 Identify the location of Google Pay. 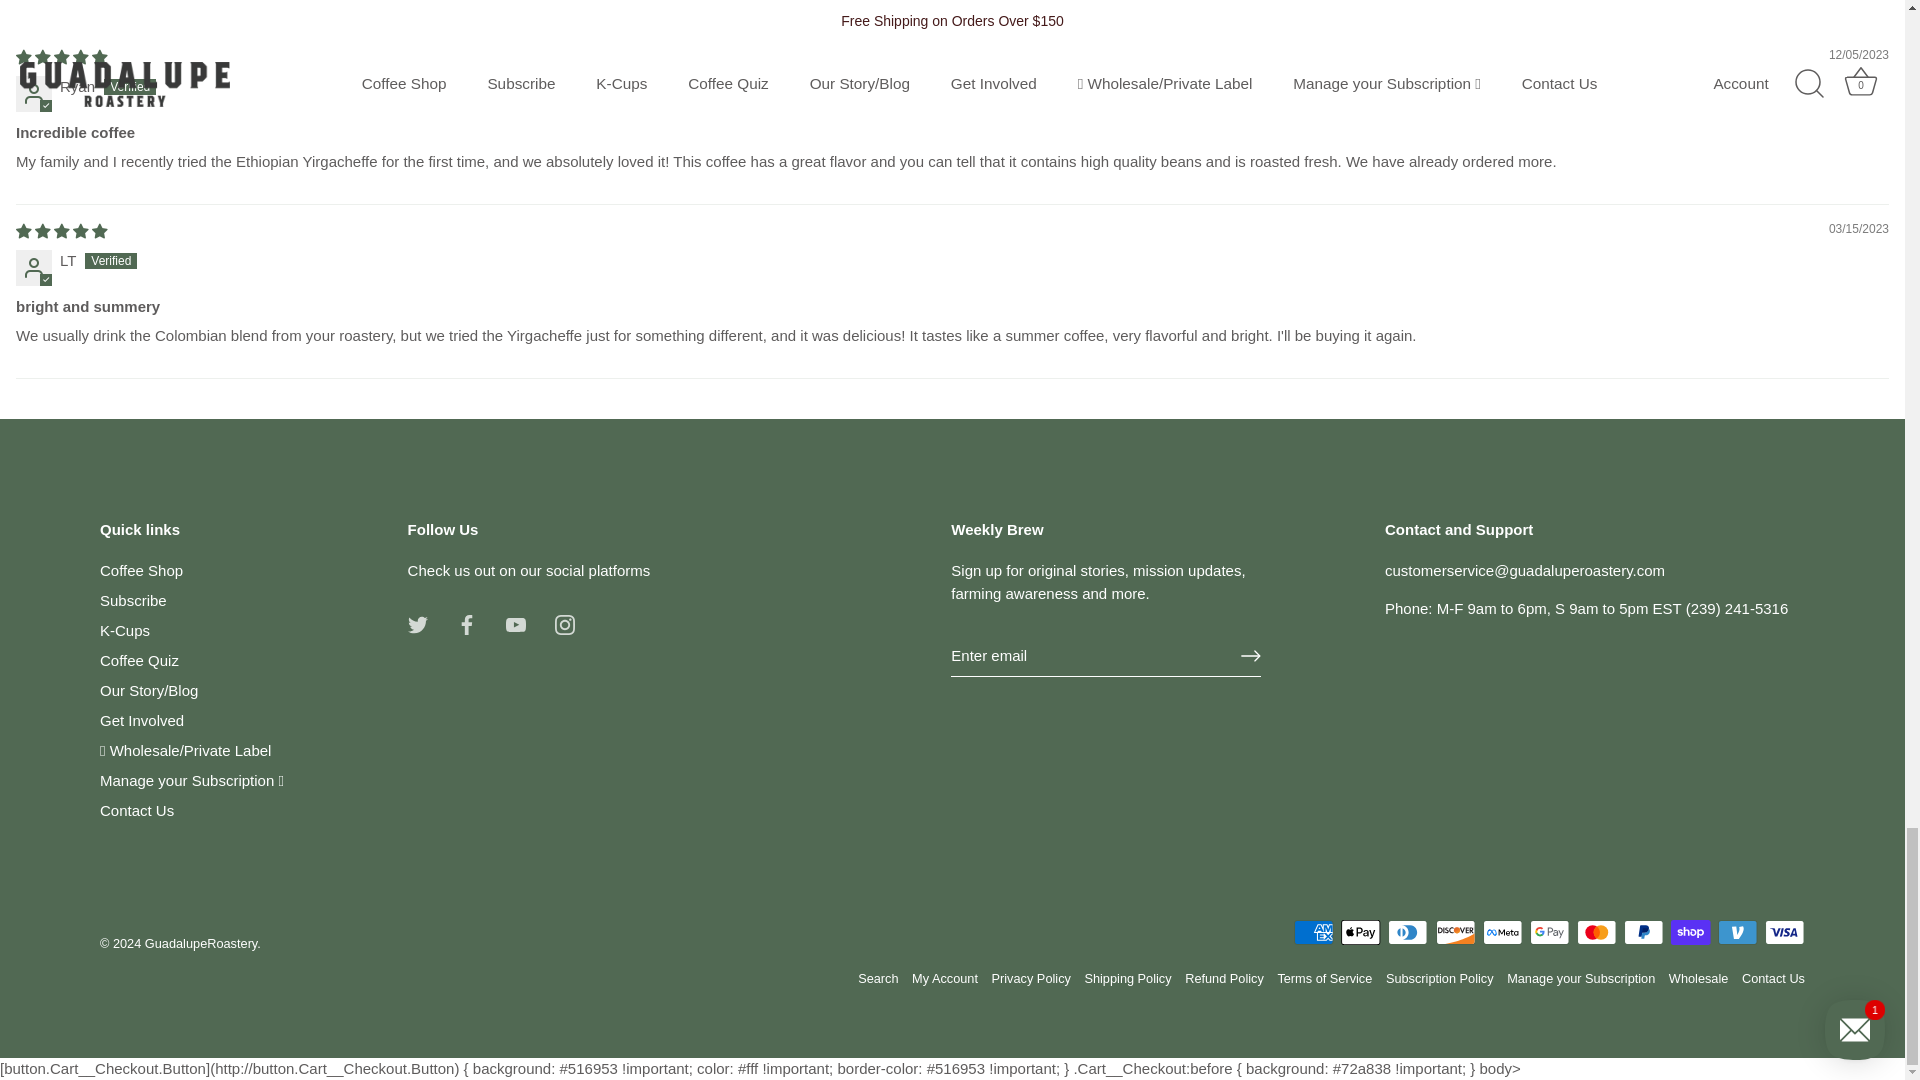
(1549, 932).